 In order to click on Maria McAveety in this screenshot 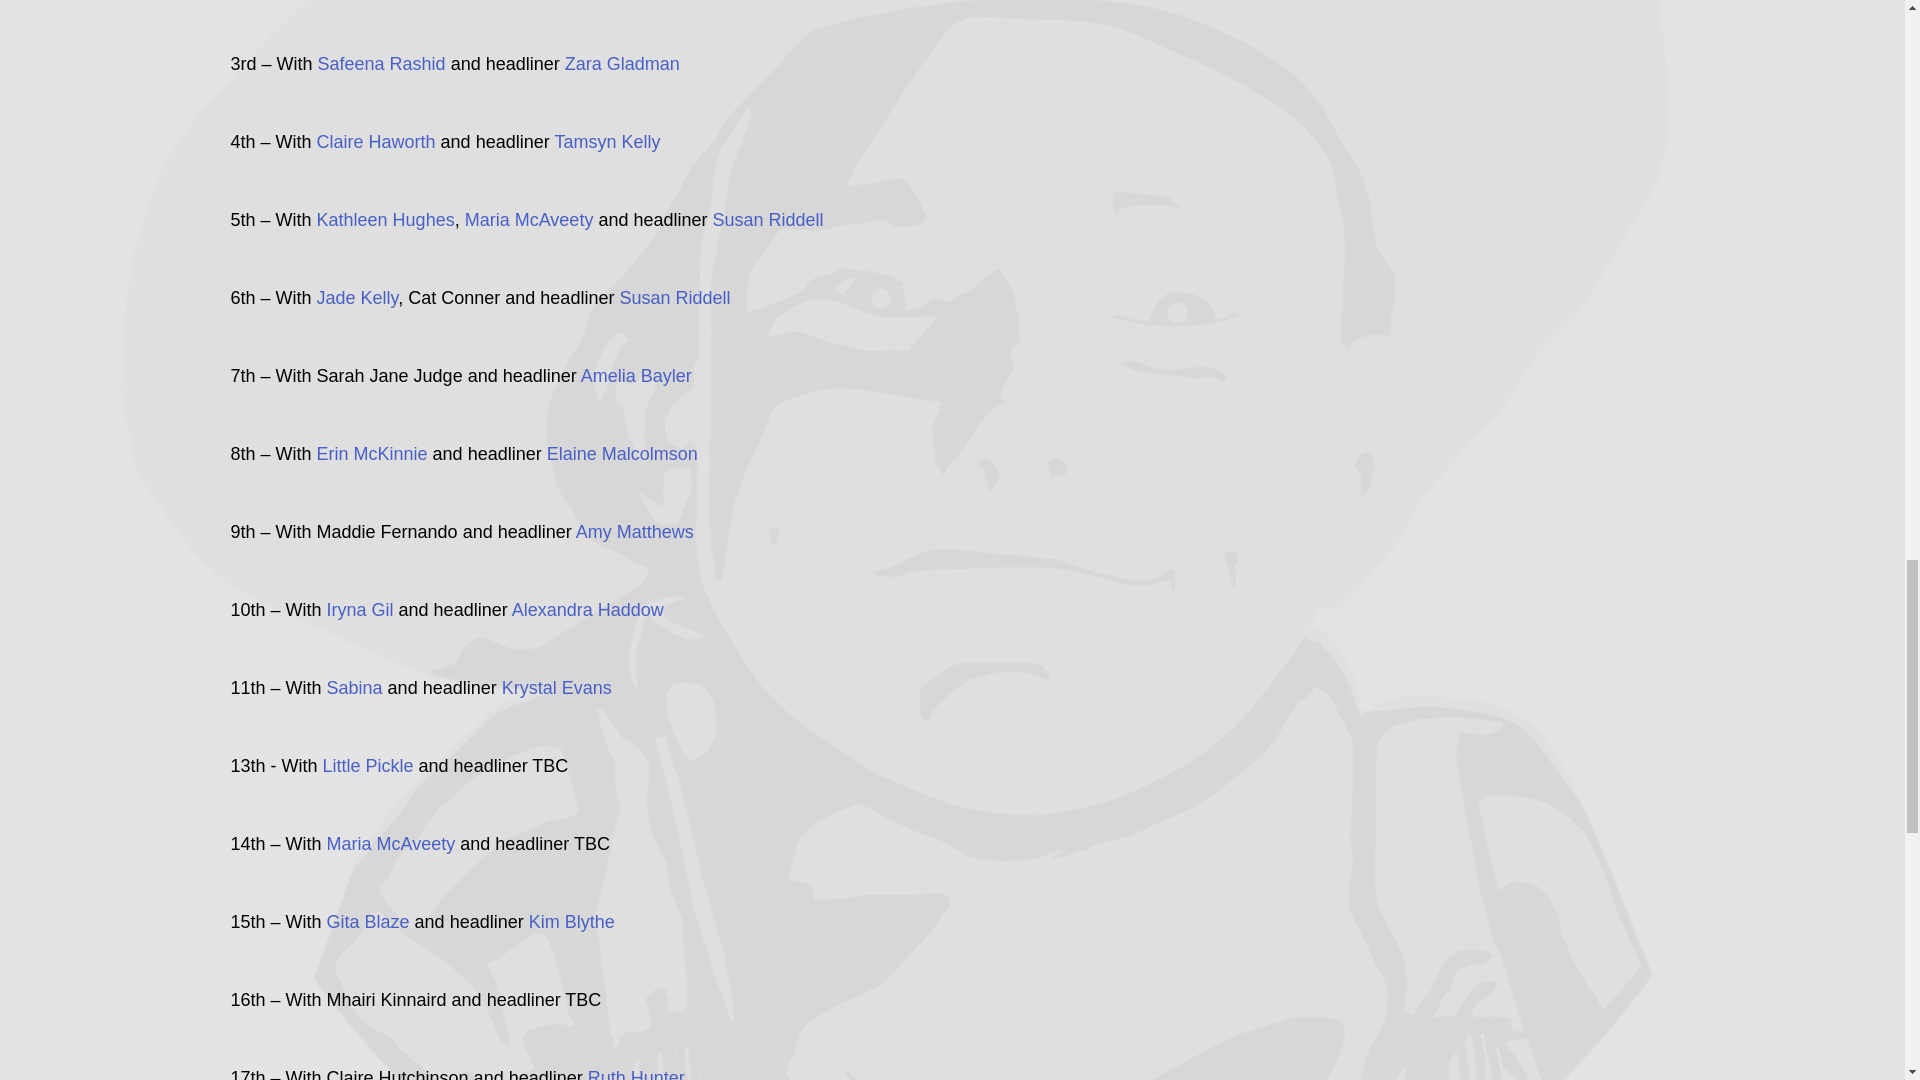, I will do `click(528, 220)`.